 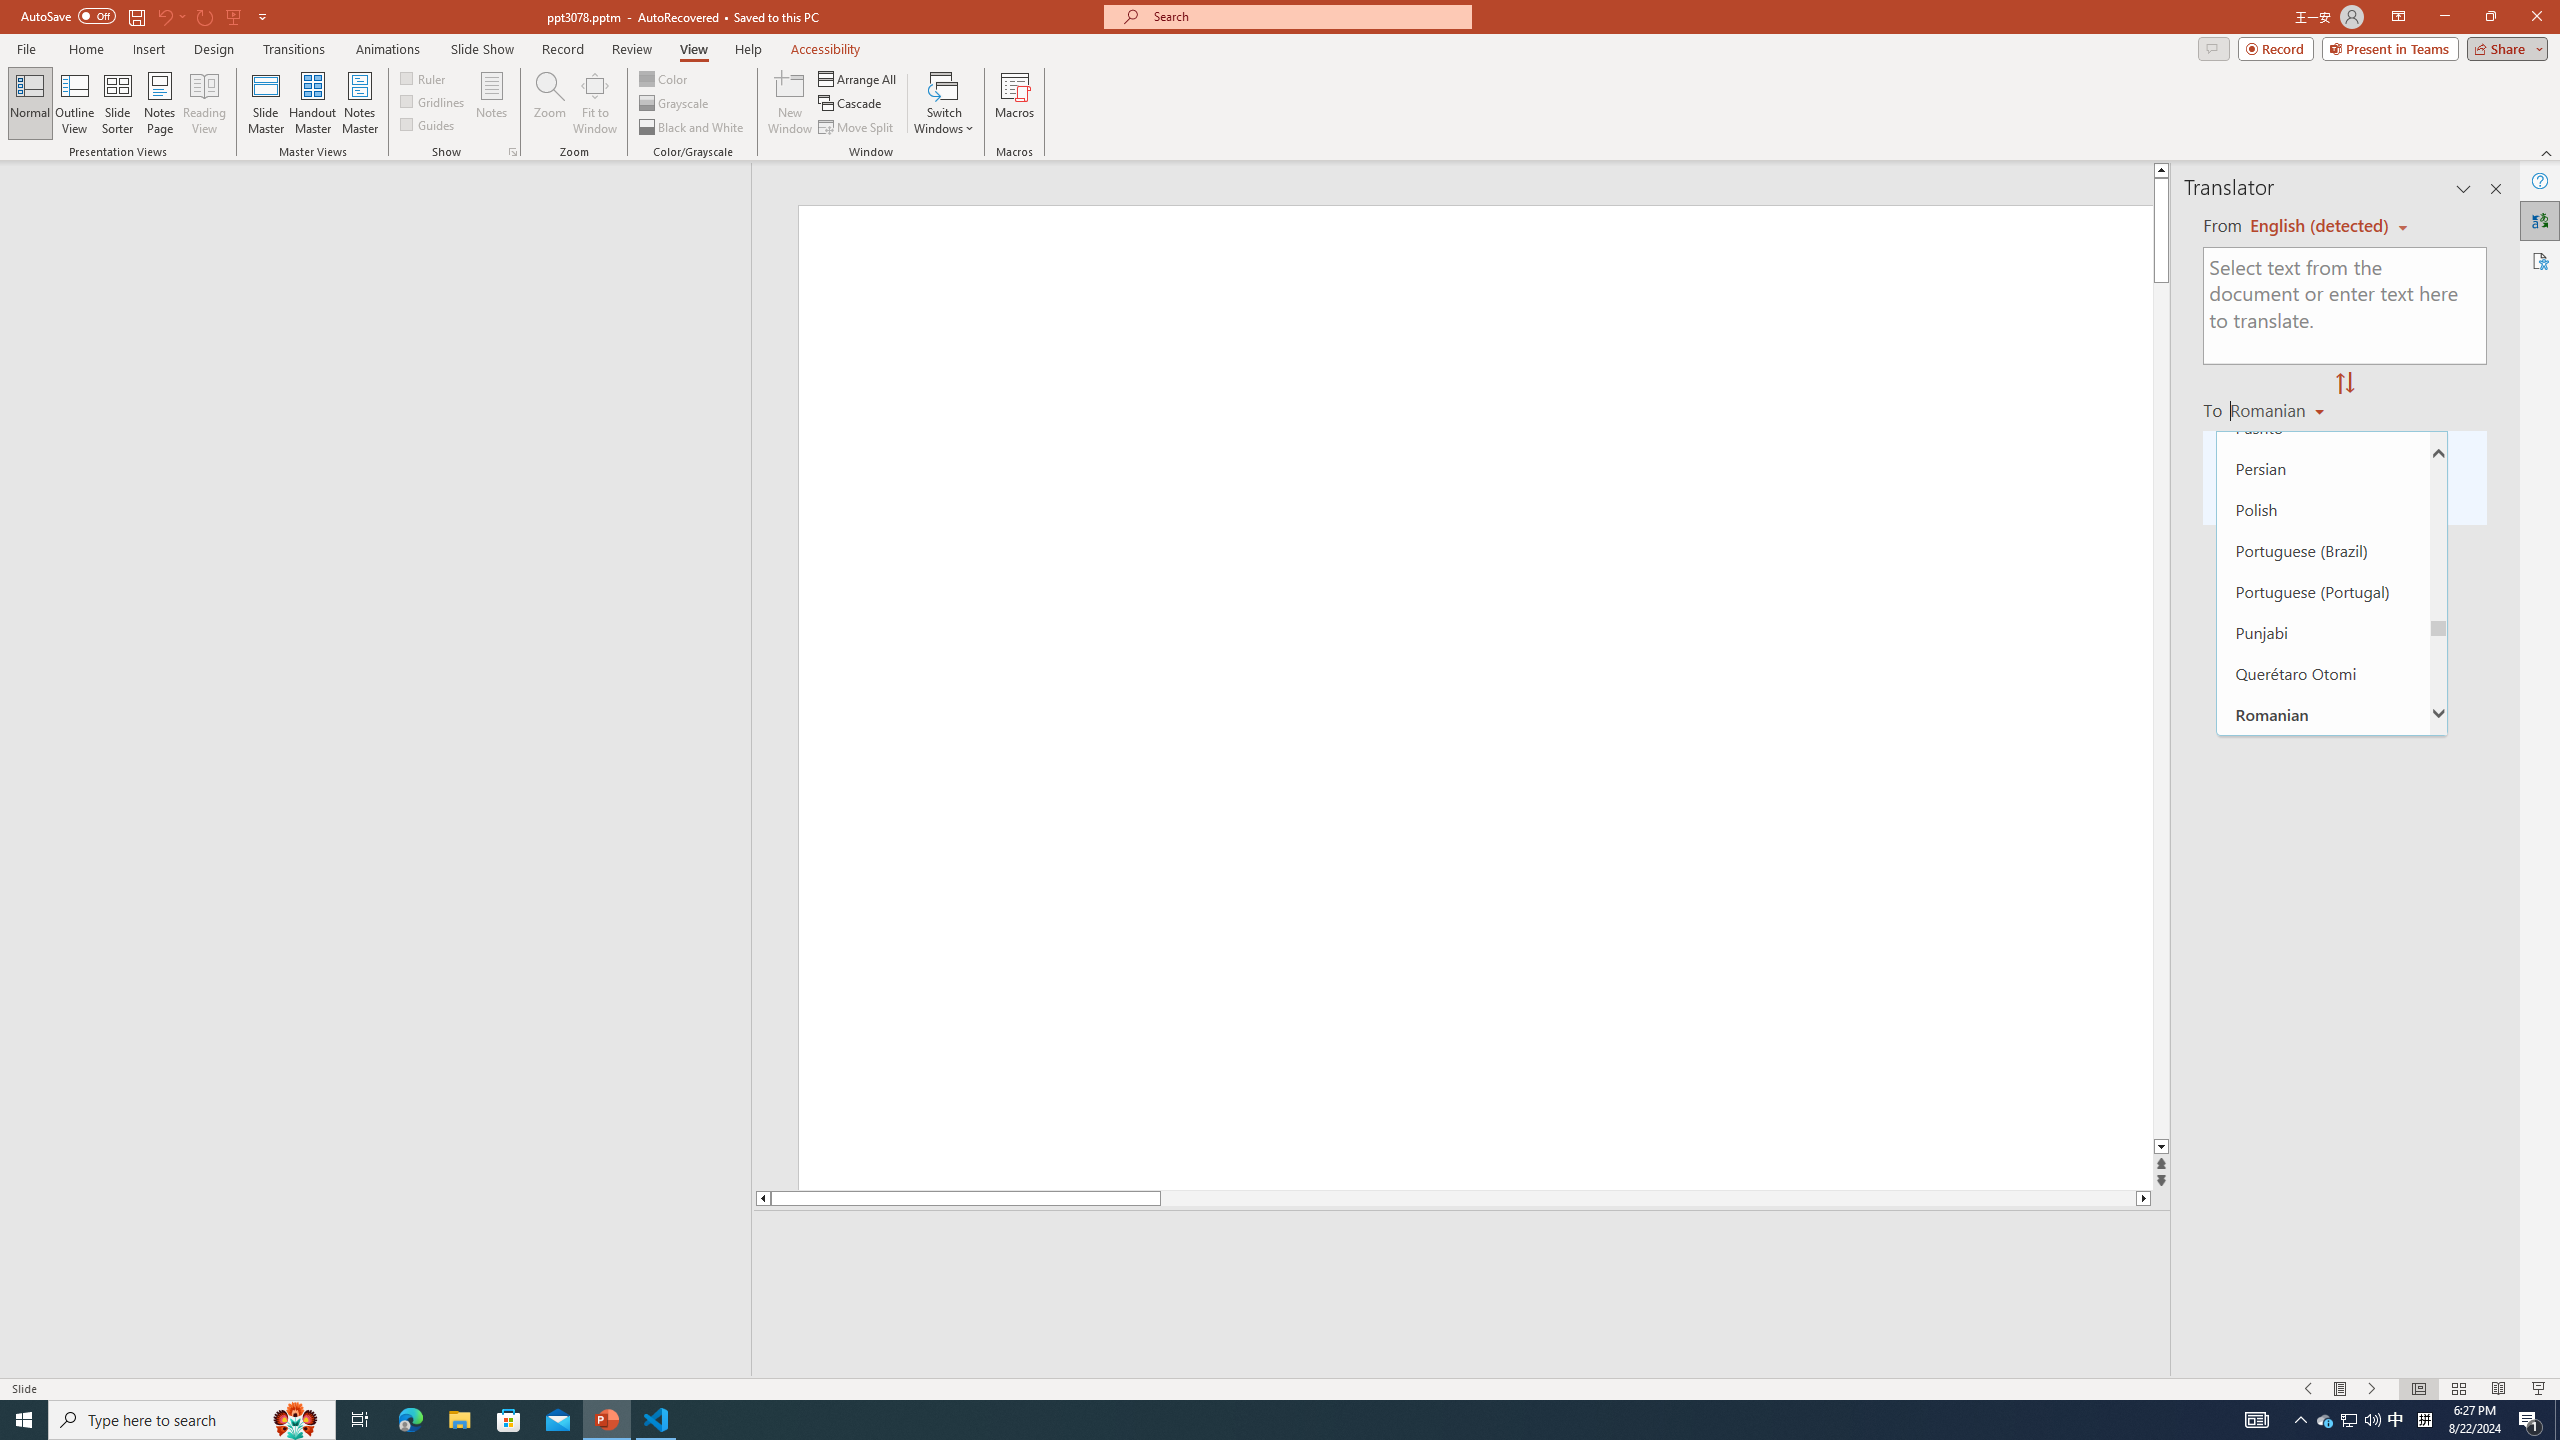 What do you see at coordinates (2322, 386) in the screenshot?
I see `Odia` at bounding box center [2322, 386].